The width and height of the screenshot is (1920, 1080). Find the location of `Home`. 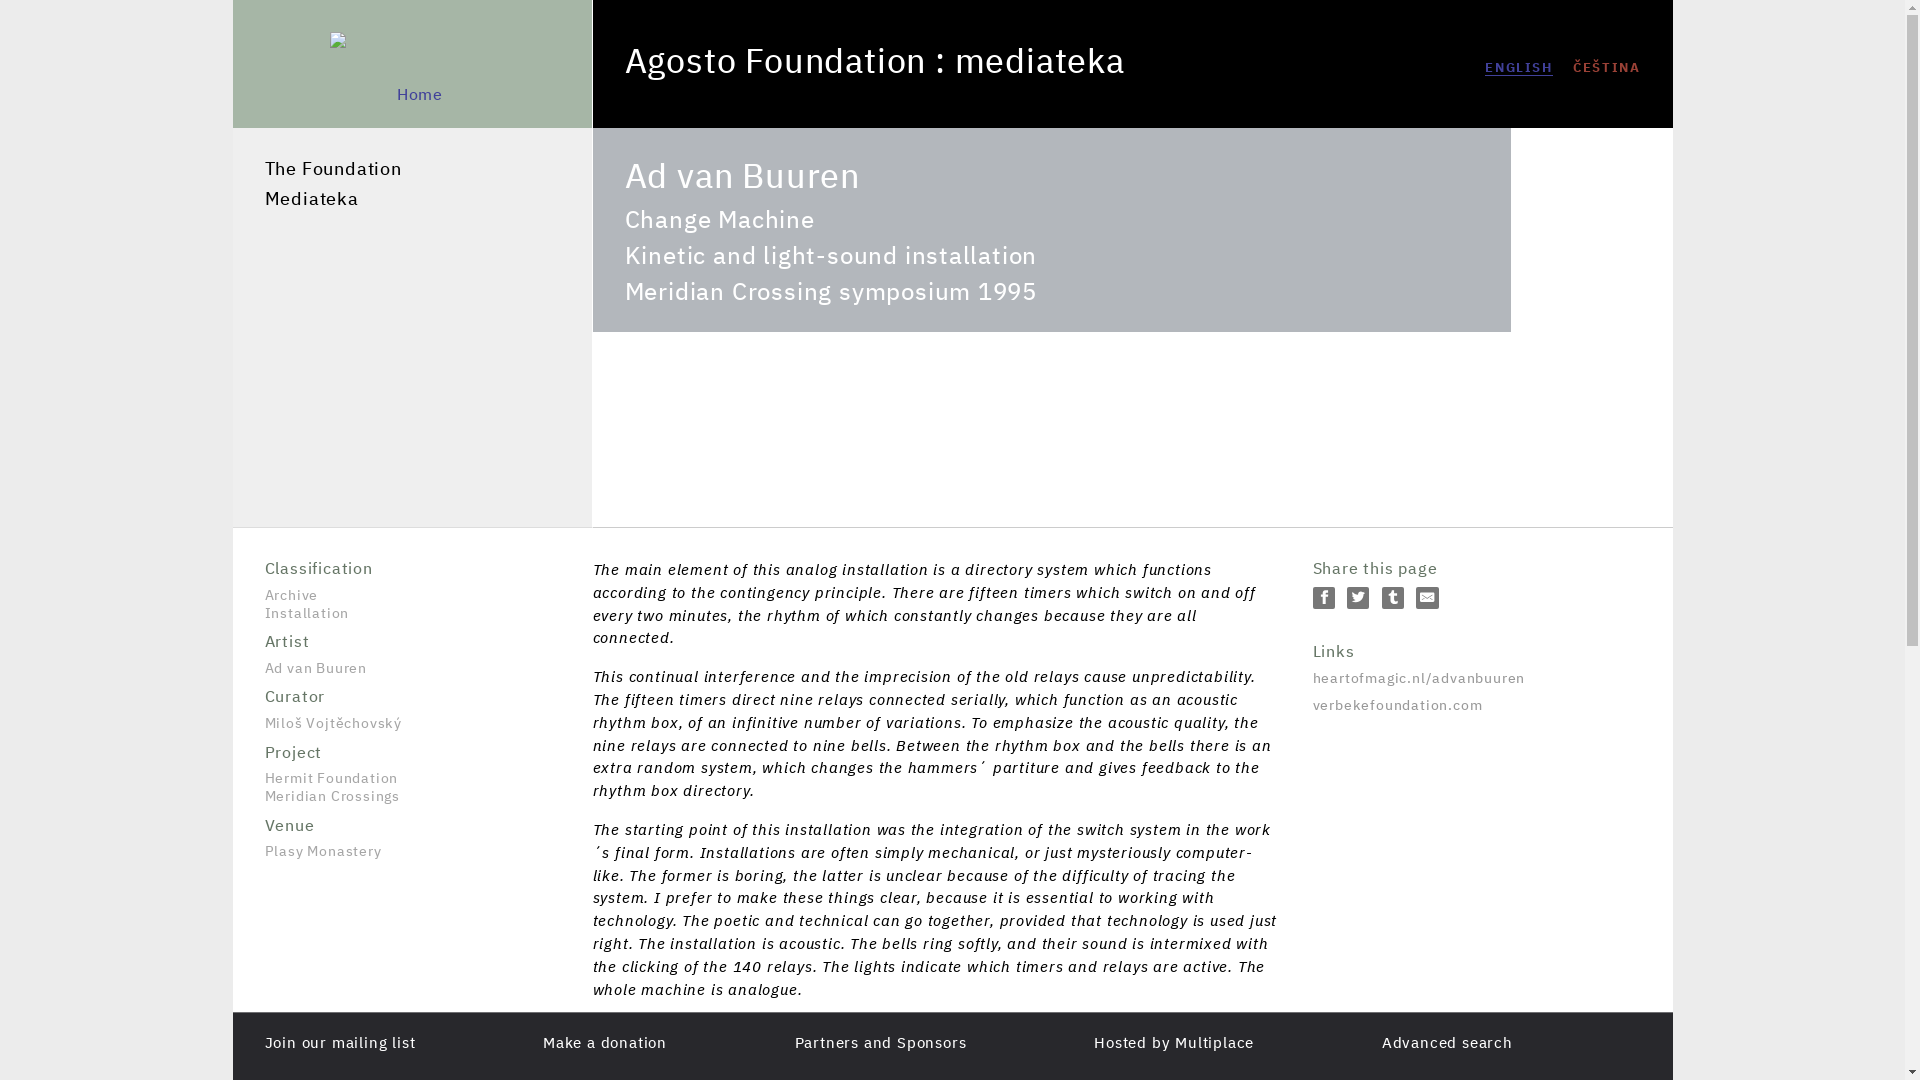

Home is located at coordinates (774, 64).